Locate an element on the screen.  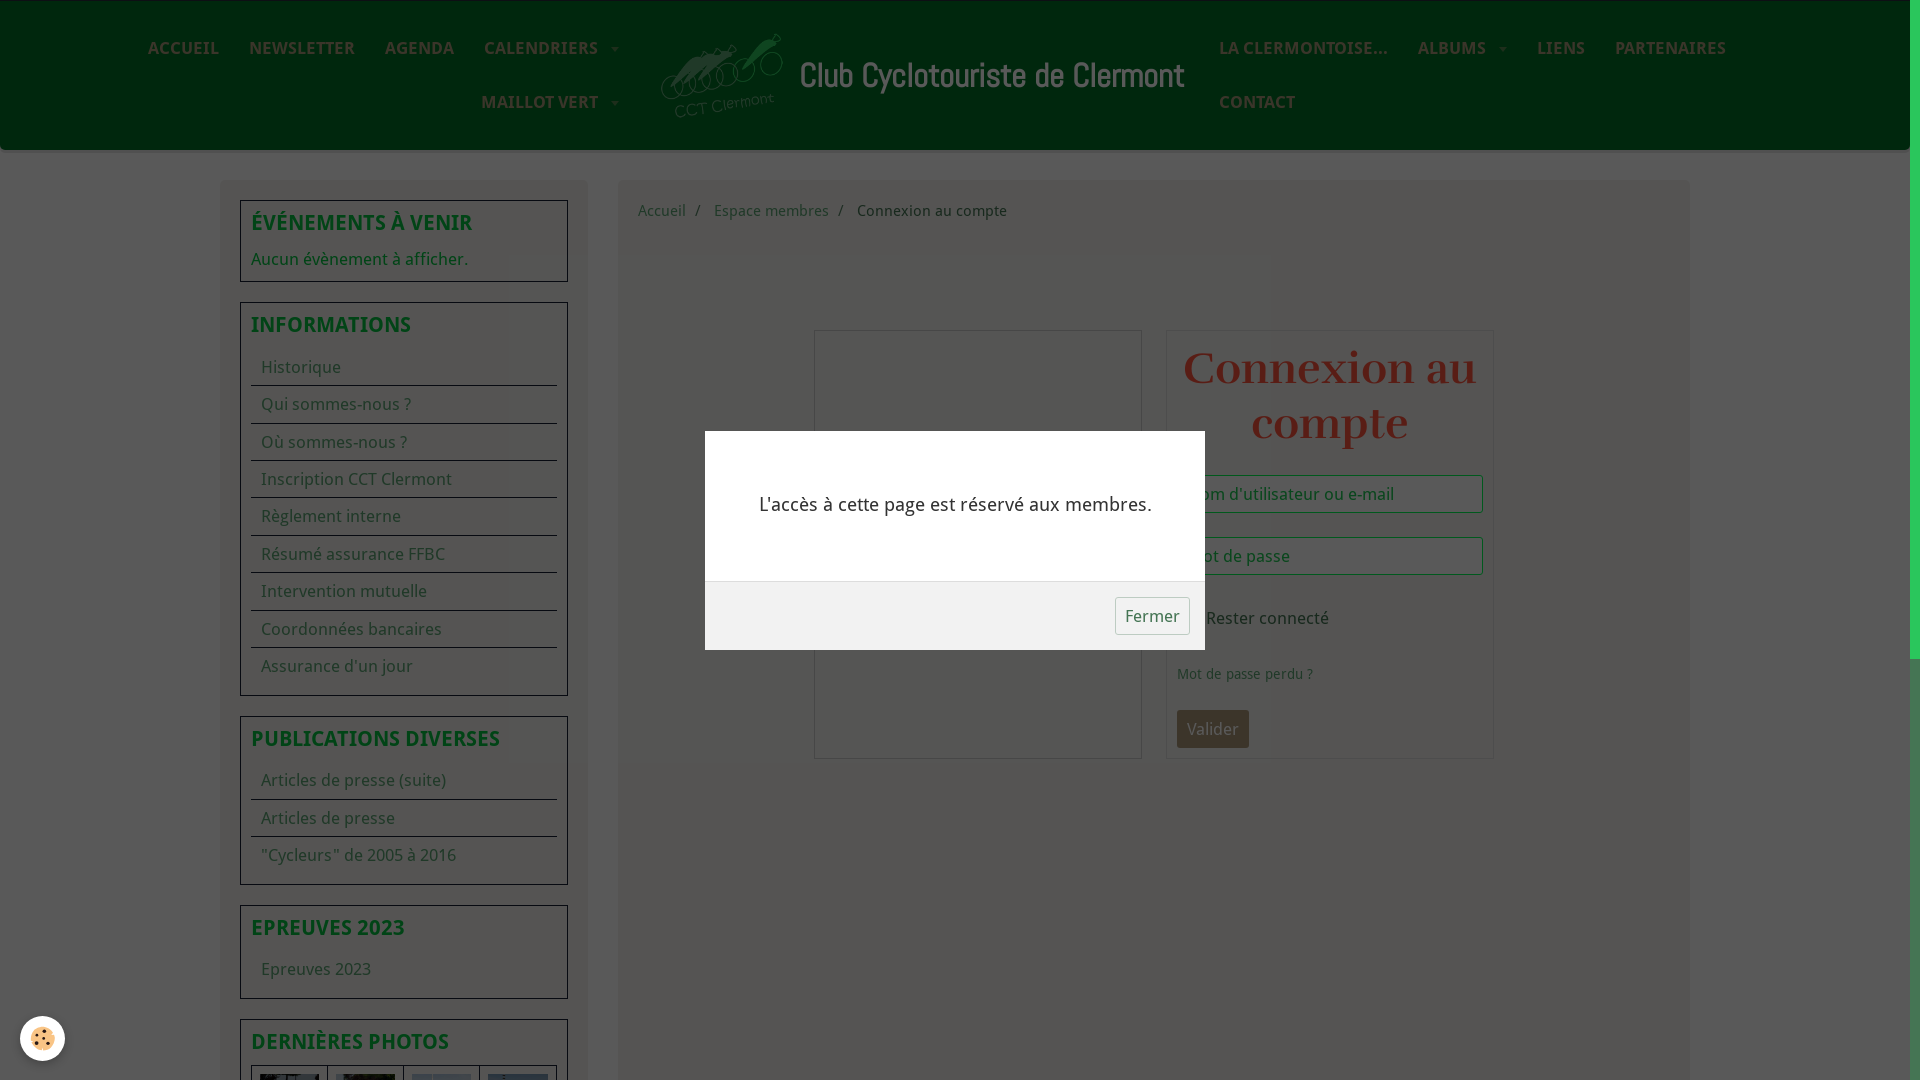
Articles de presse is located at coordinates (404, 818).